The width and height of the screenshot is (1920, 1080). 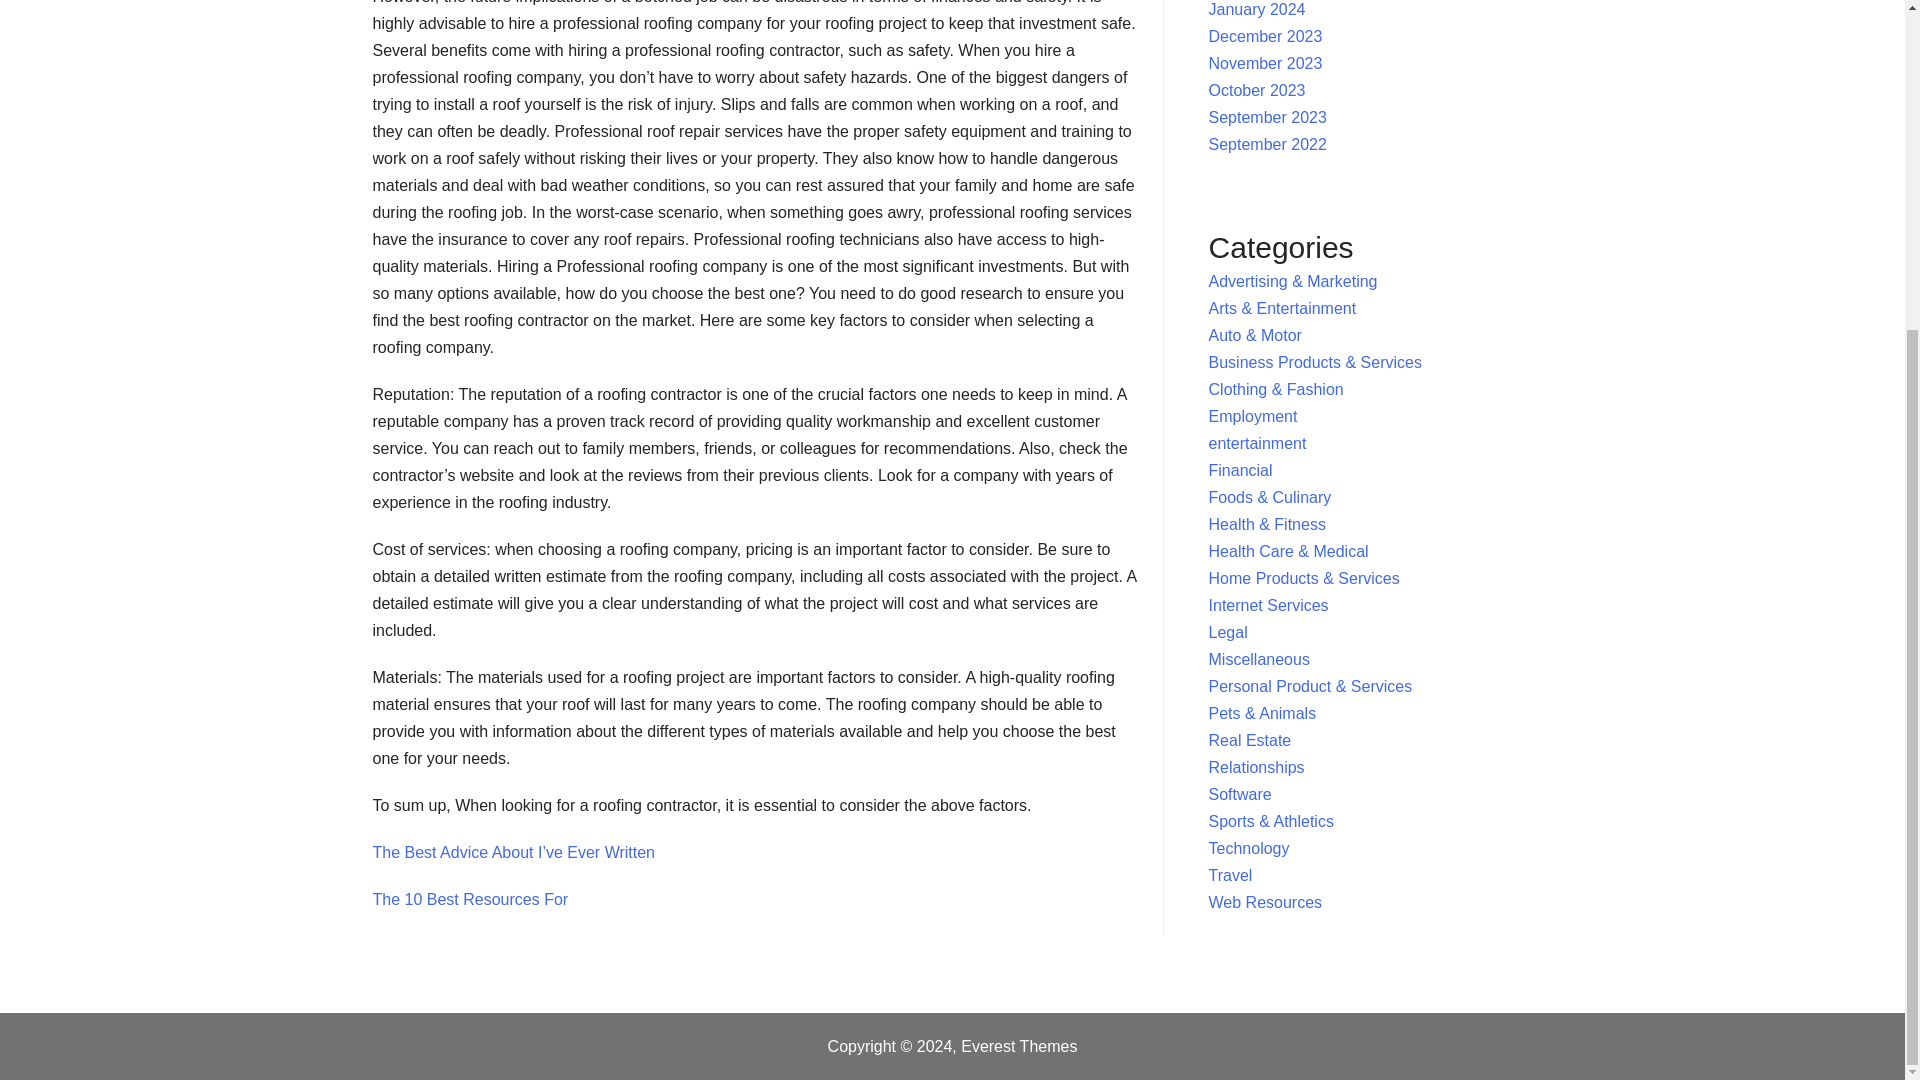 What do you see at coordinates (1268, 144) in the screenshot?
I see `September 2022` at bounding box center [1268, 144].